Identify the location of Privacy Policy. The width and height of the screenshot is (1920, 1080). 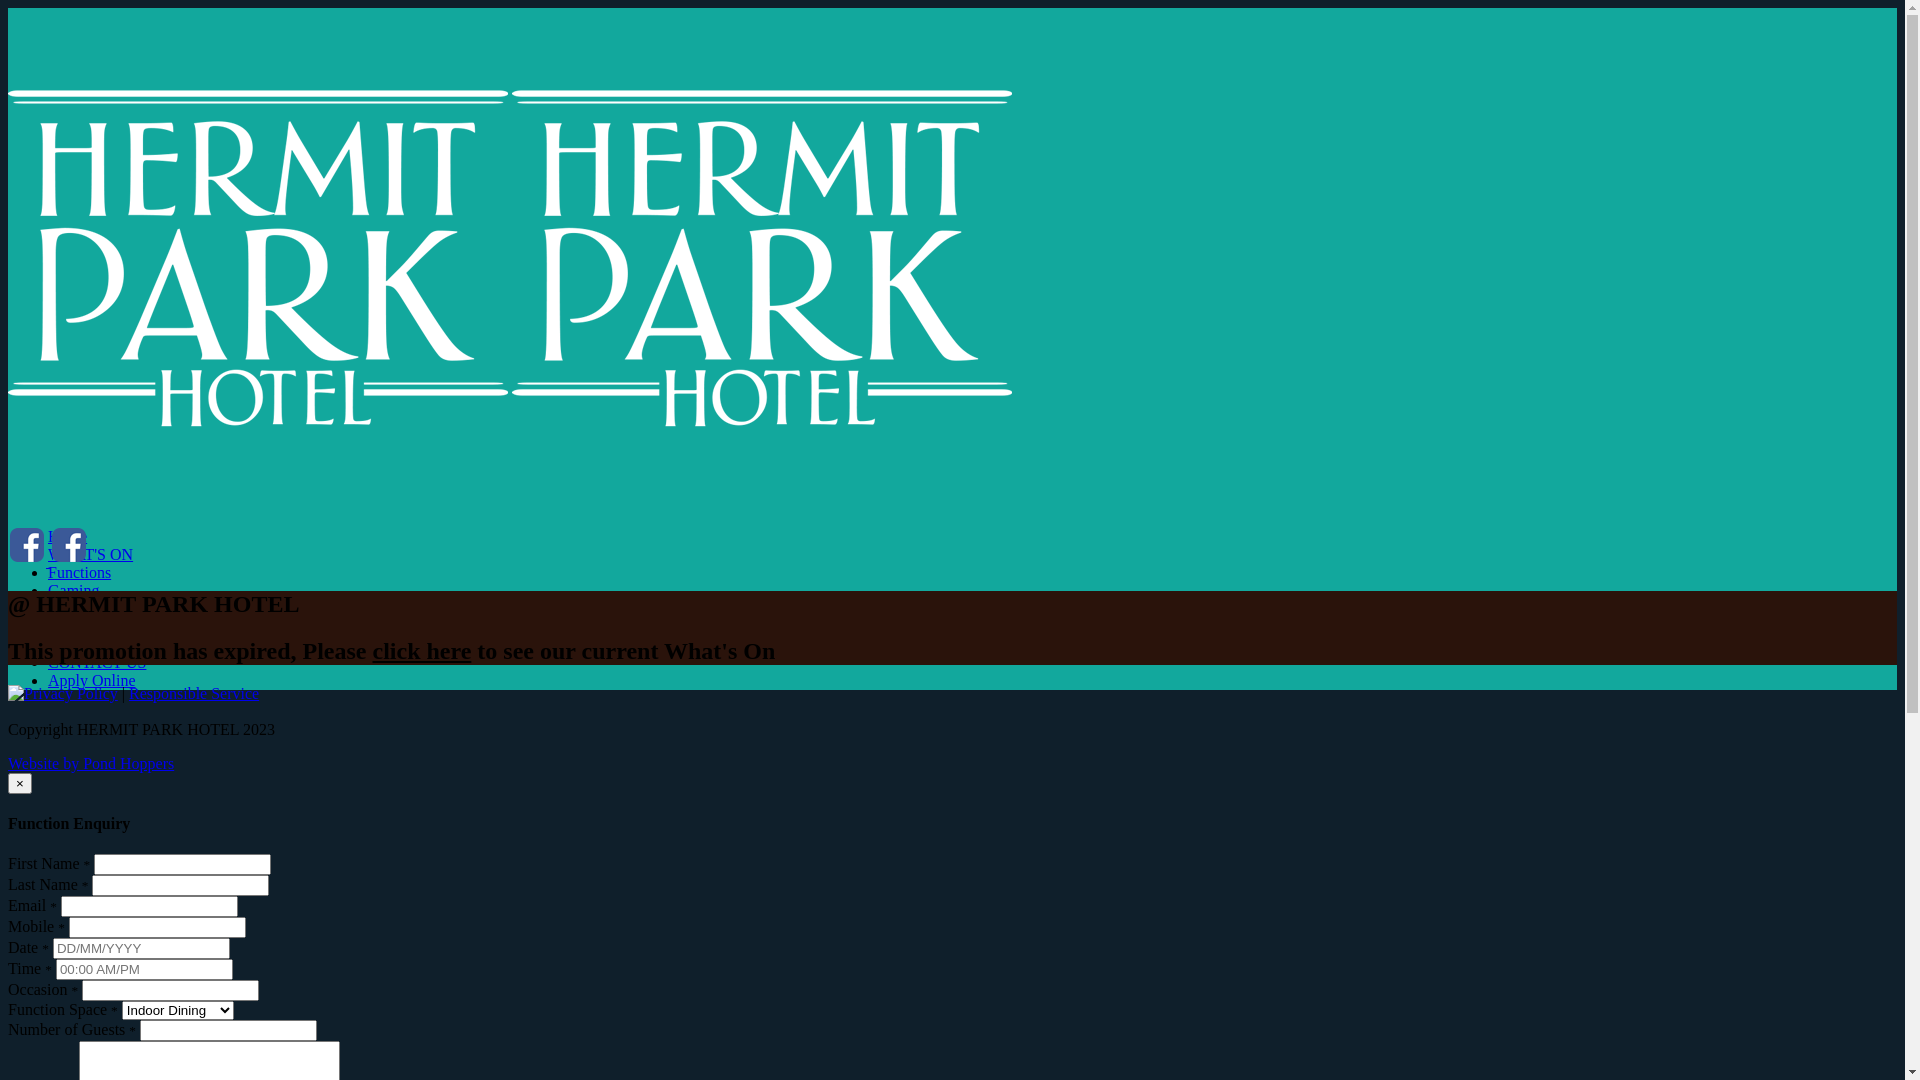
(71, 694).